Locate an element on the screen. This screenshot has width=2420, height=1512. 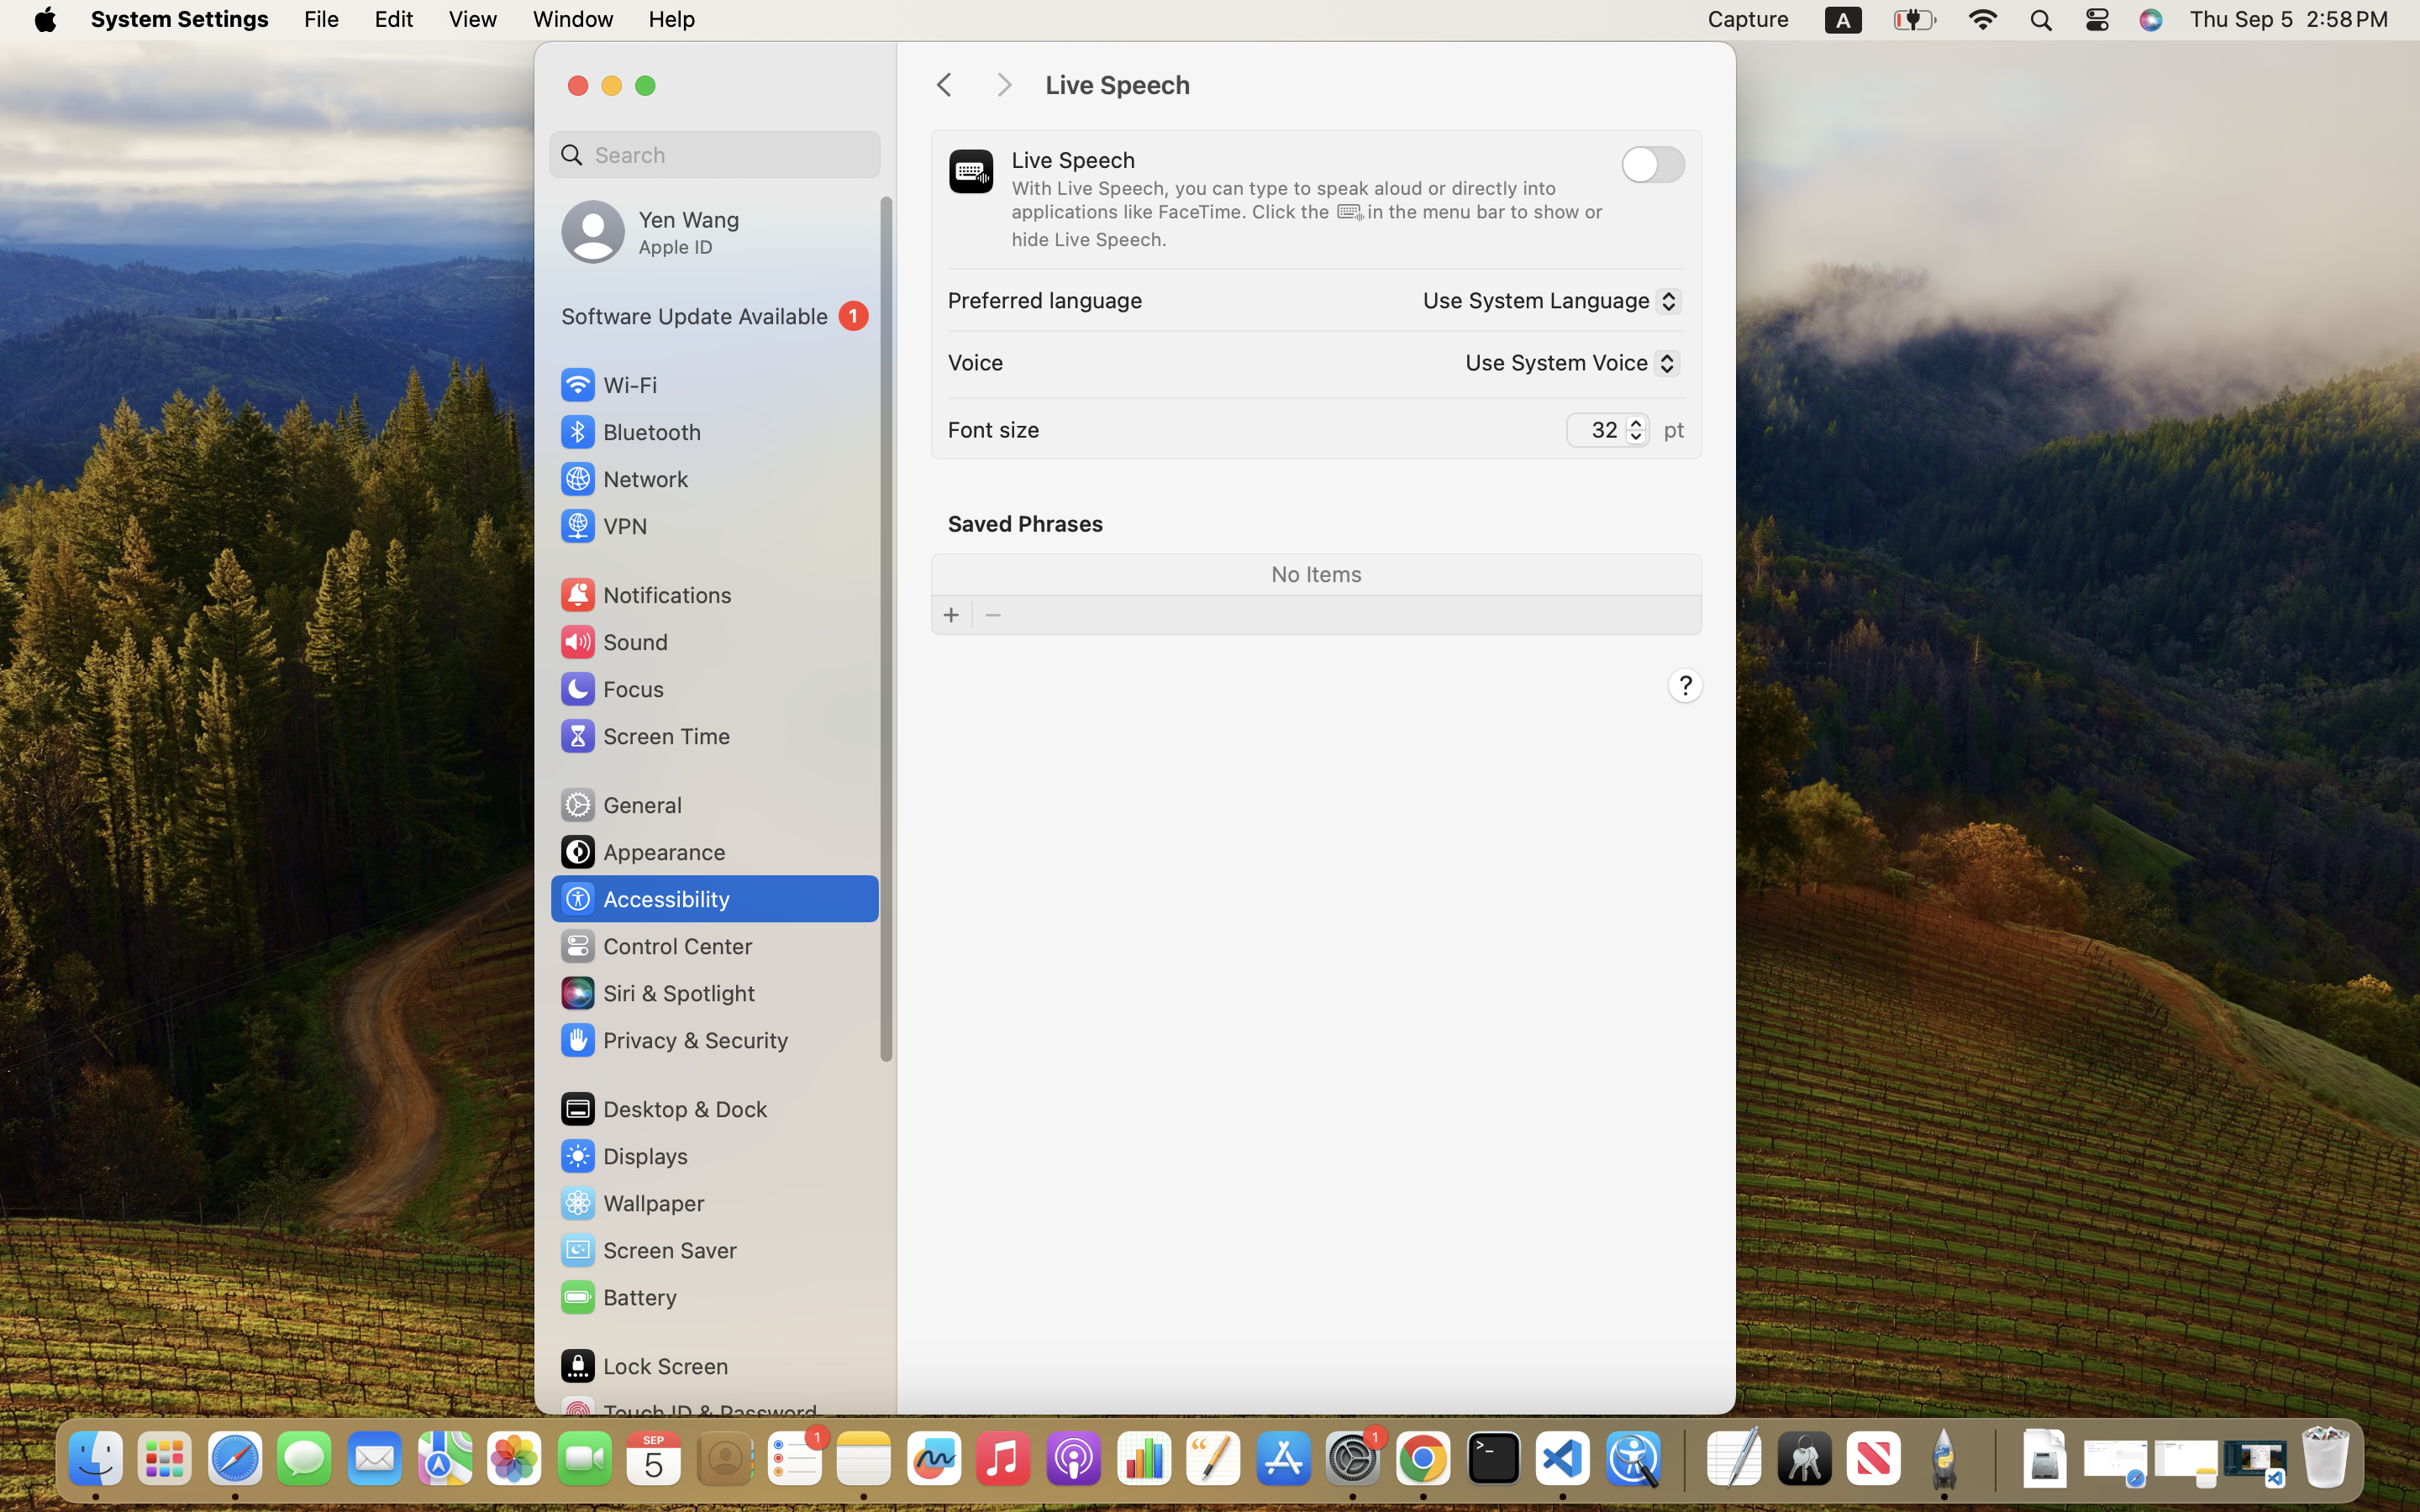
Preferred language is located at coordinates (1045, 299).